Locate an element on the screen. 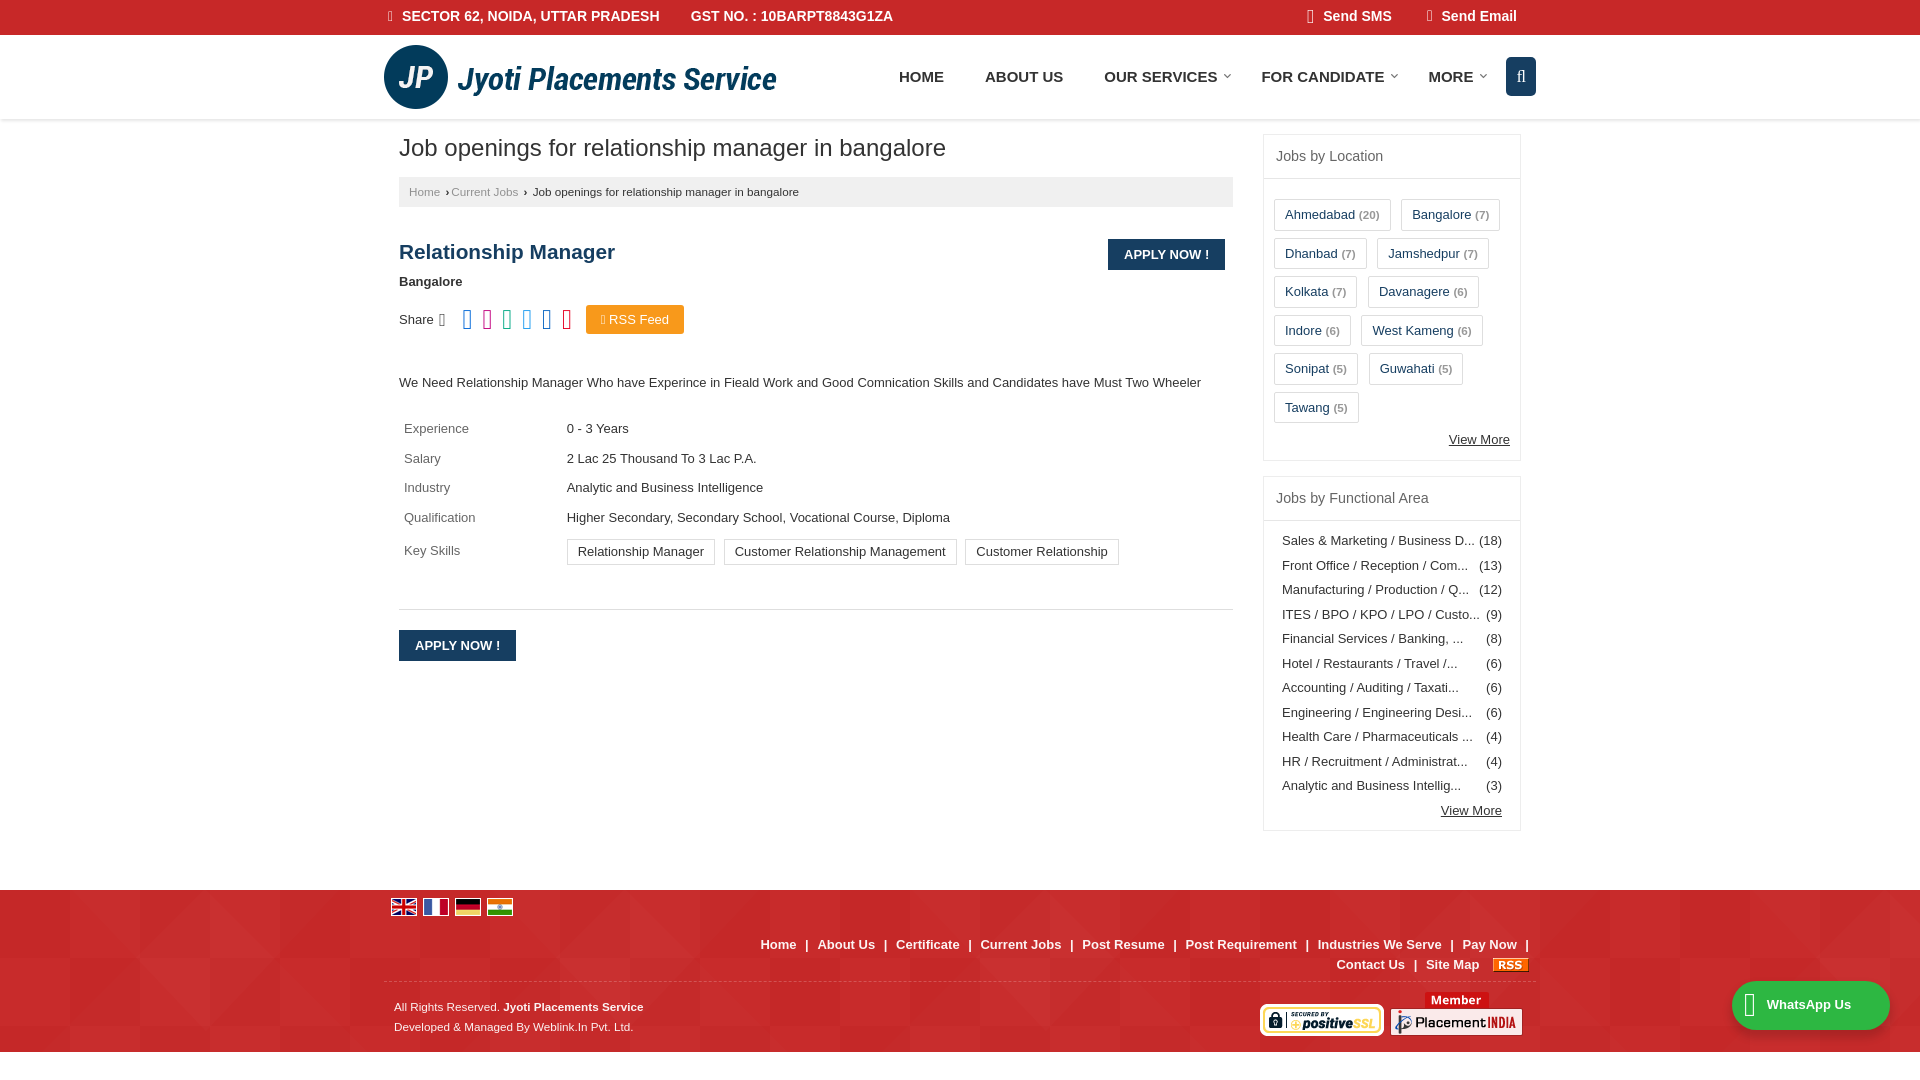 This screenshot has width=1920, height=1080. Our Services is located at coordinates (1162, 77).